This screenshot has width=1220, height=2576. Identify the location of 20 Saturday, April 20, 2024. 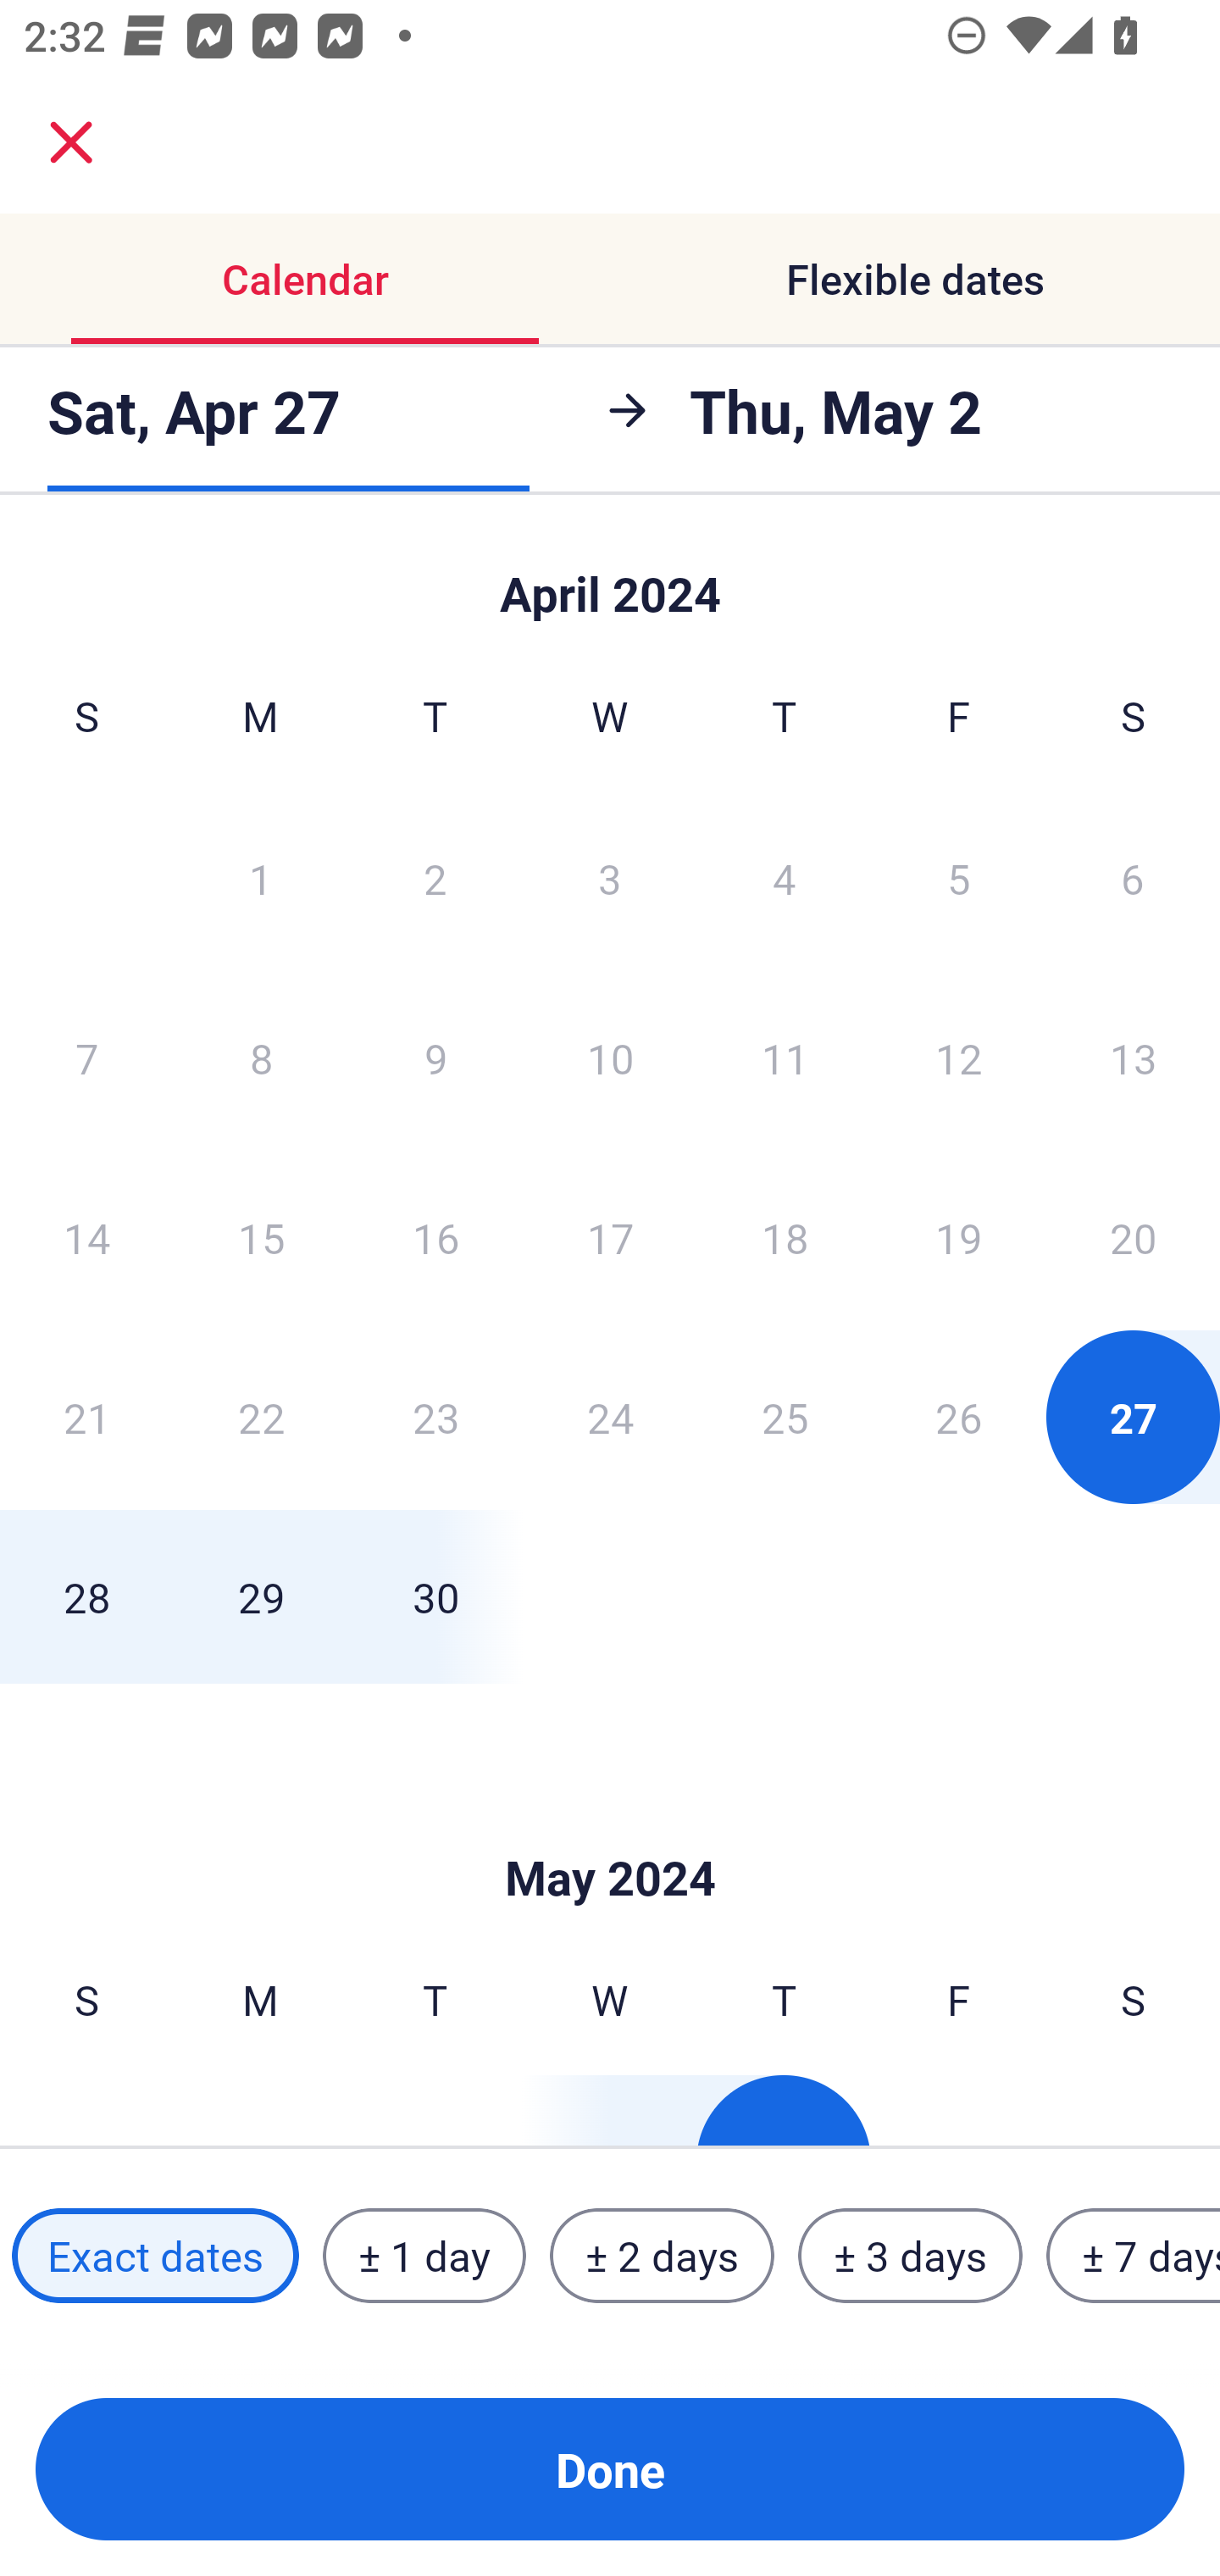
(1134, 1237).